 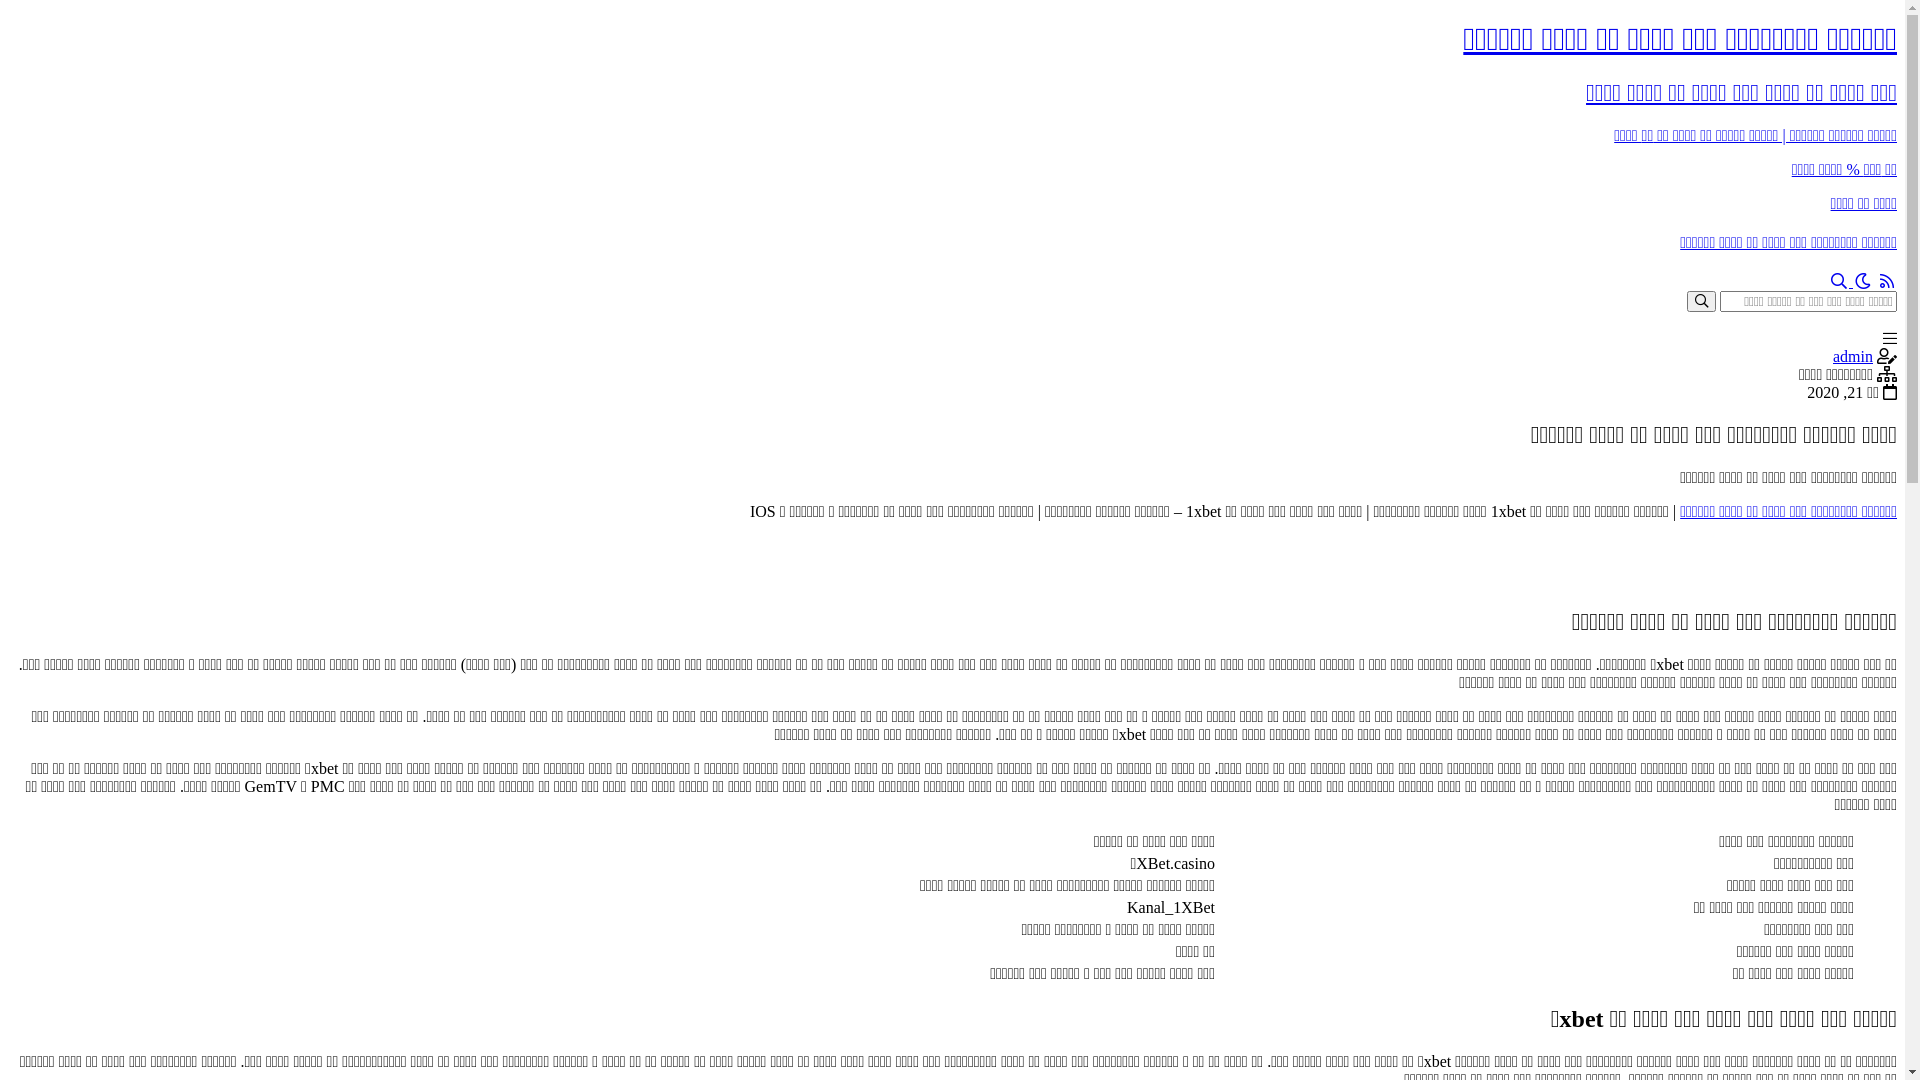 What do you see at coordinates (1853, 356) in the screenshot?
I see `admin` at bounding box center [1853, 356].